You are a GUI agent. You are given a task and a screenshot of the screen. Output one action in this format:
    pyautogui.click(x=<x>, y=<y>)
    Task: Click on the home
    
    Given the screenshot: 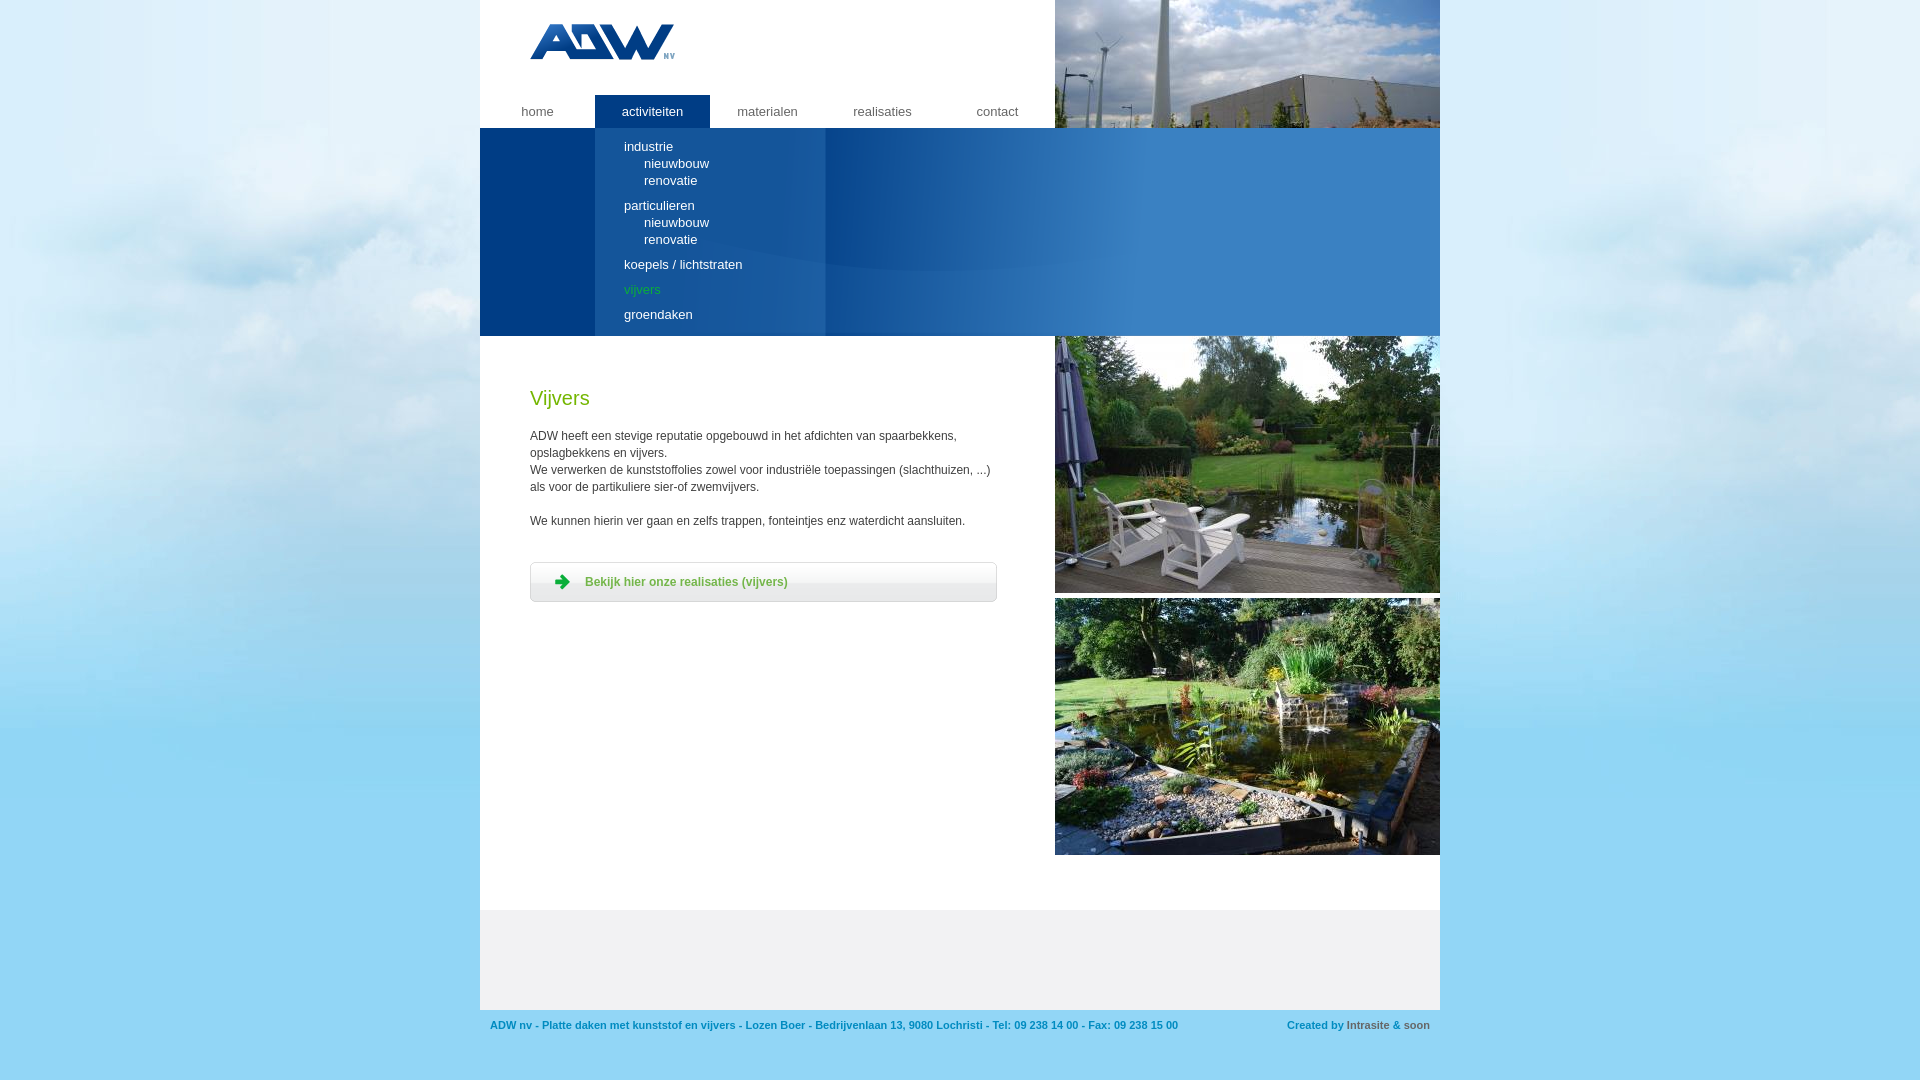 What is the action you would take?
    pyautogui.click(x=538, y=112)
    